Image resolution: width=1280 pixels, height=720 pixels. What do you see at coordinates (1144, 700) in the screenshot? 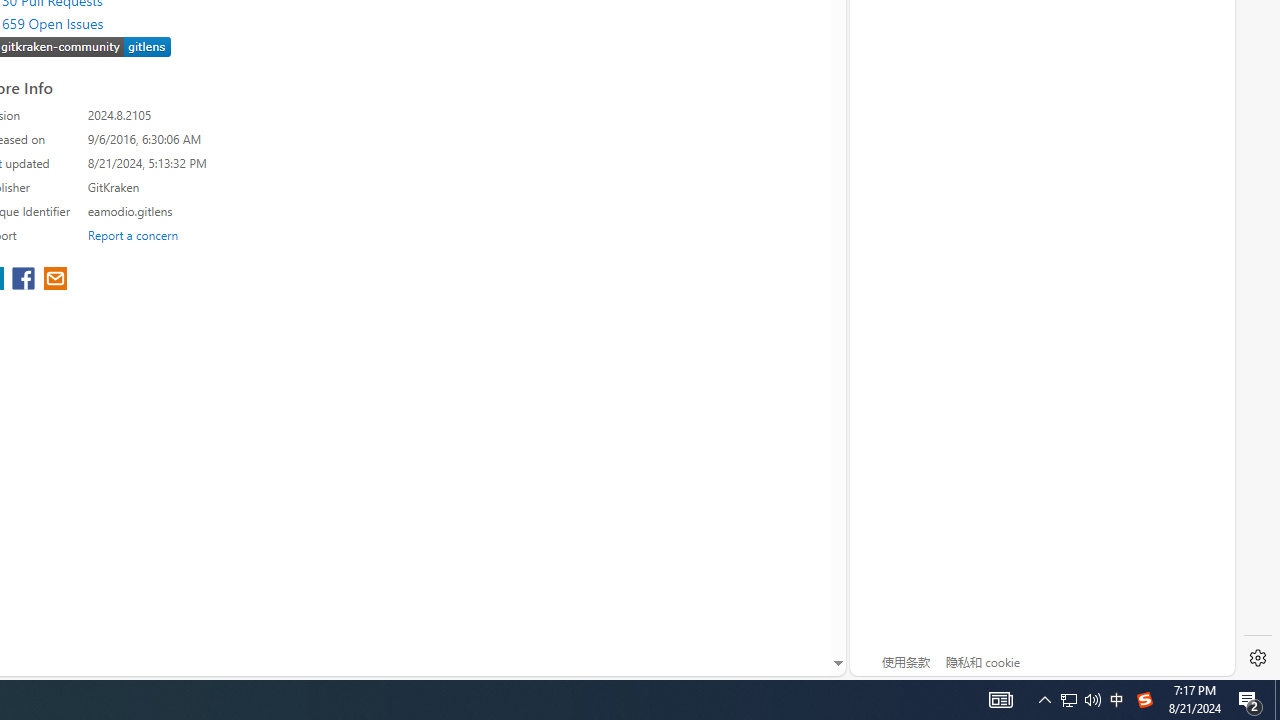
I see `Tray Input Indicator - Chinese (Simplified, China)` at bounding box center [1144, 700].